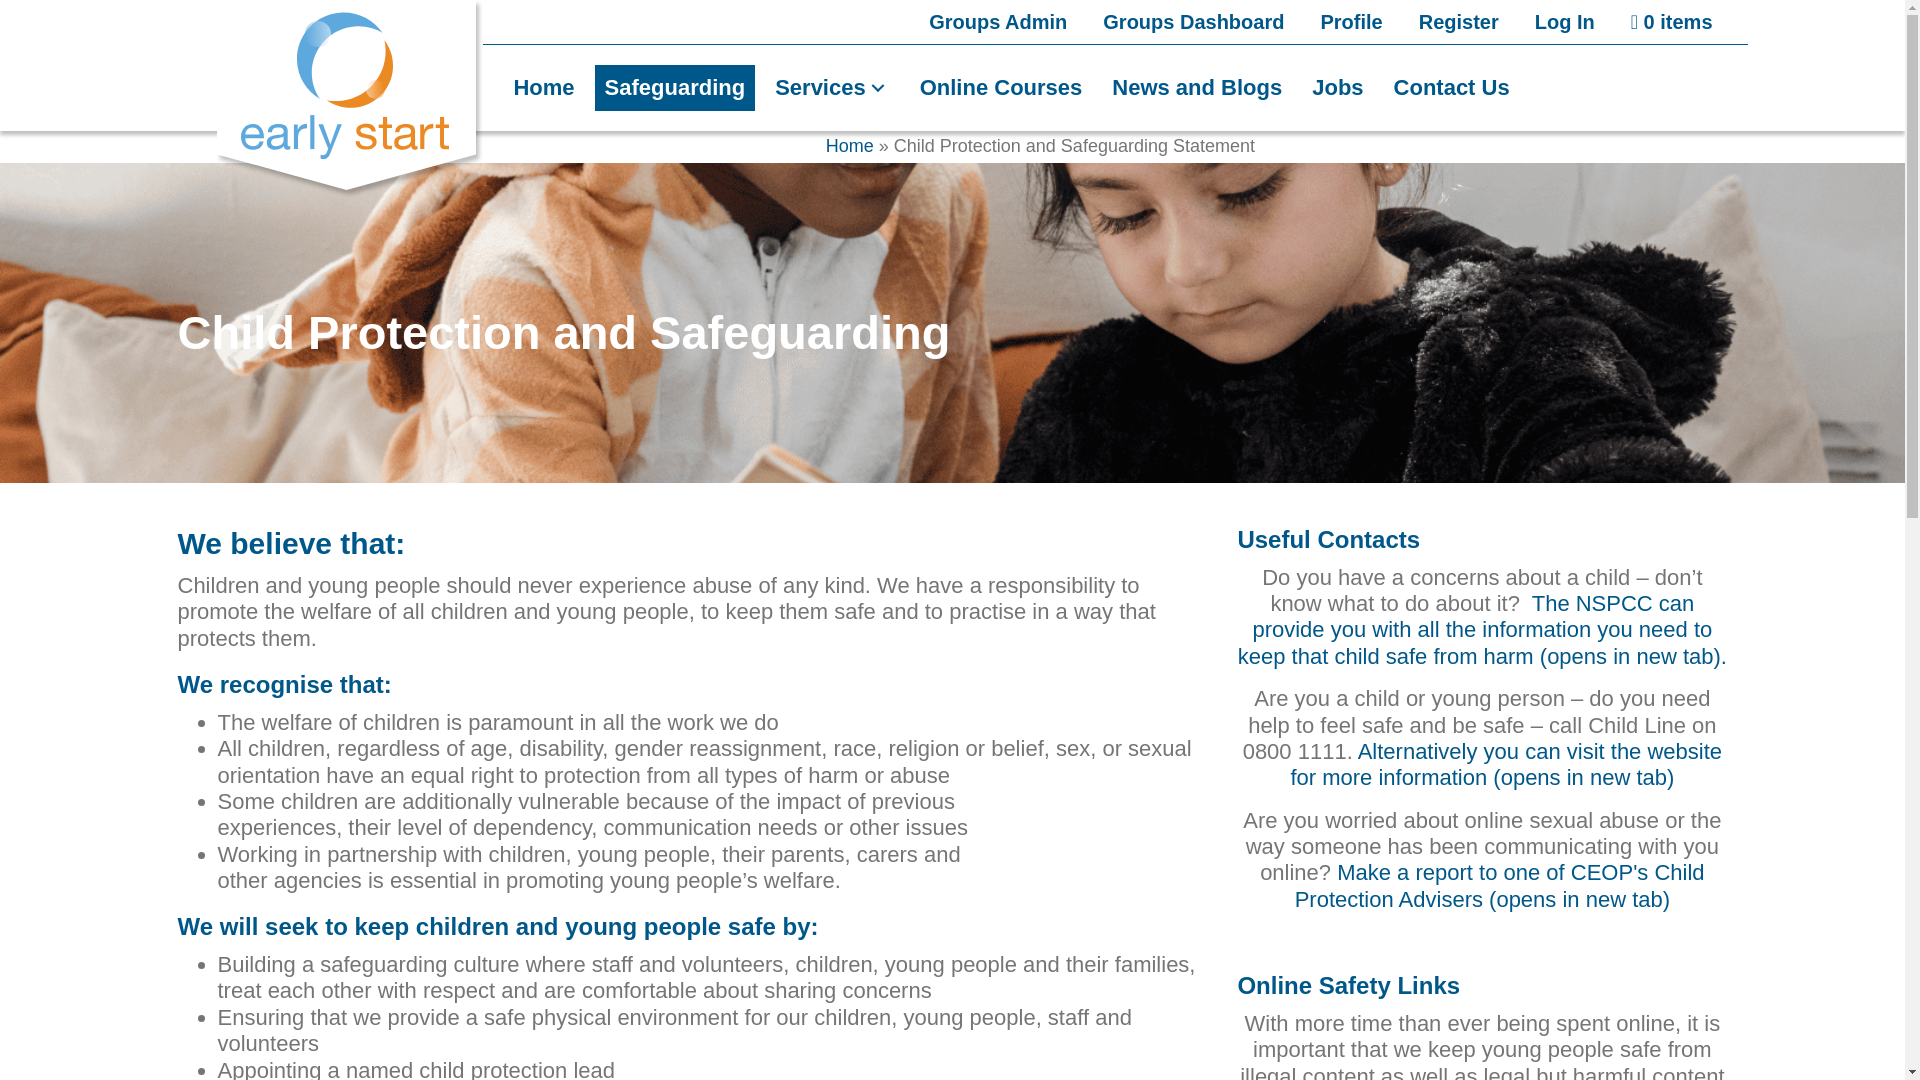  I want to click on Home, so click(849, 146).